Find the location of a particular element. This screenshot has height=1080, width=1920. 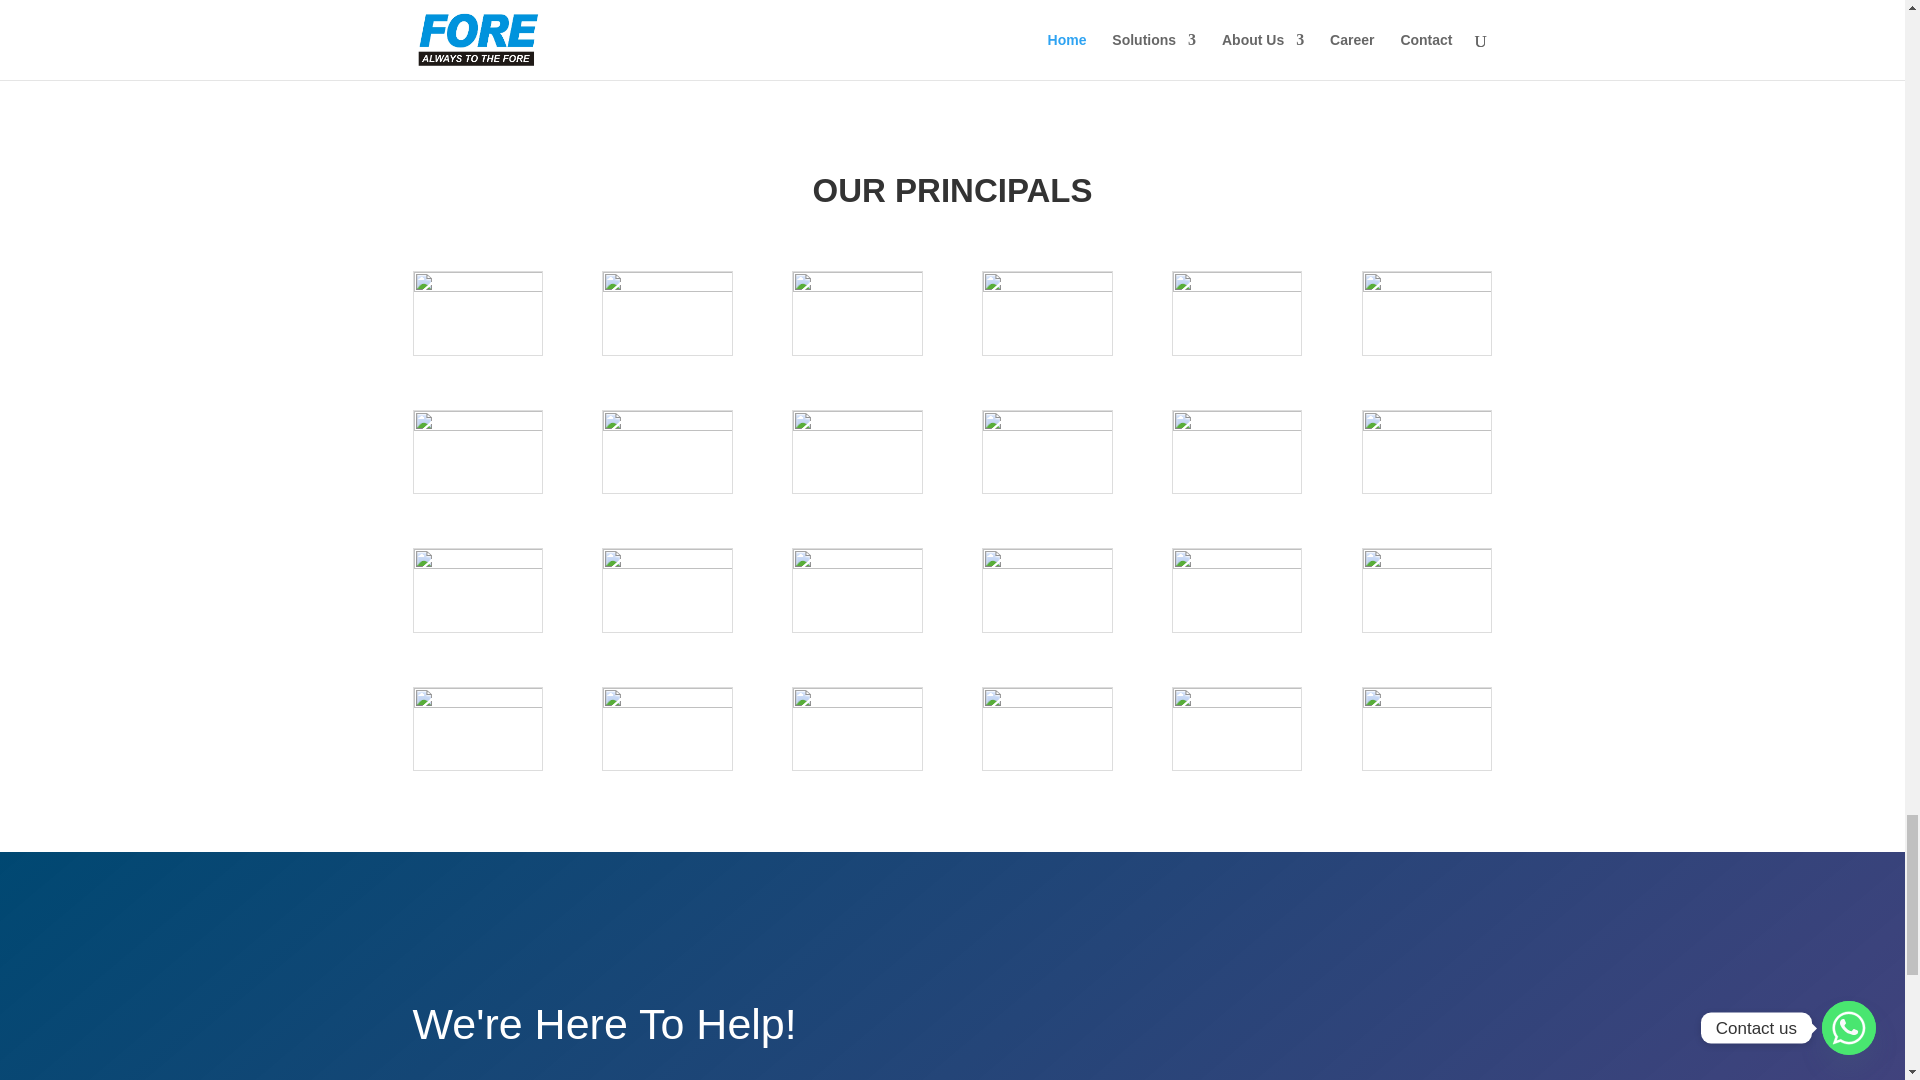

apc is located at coordinates (666, 314).